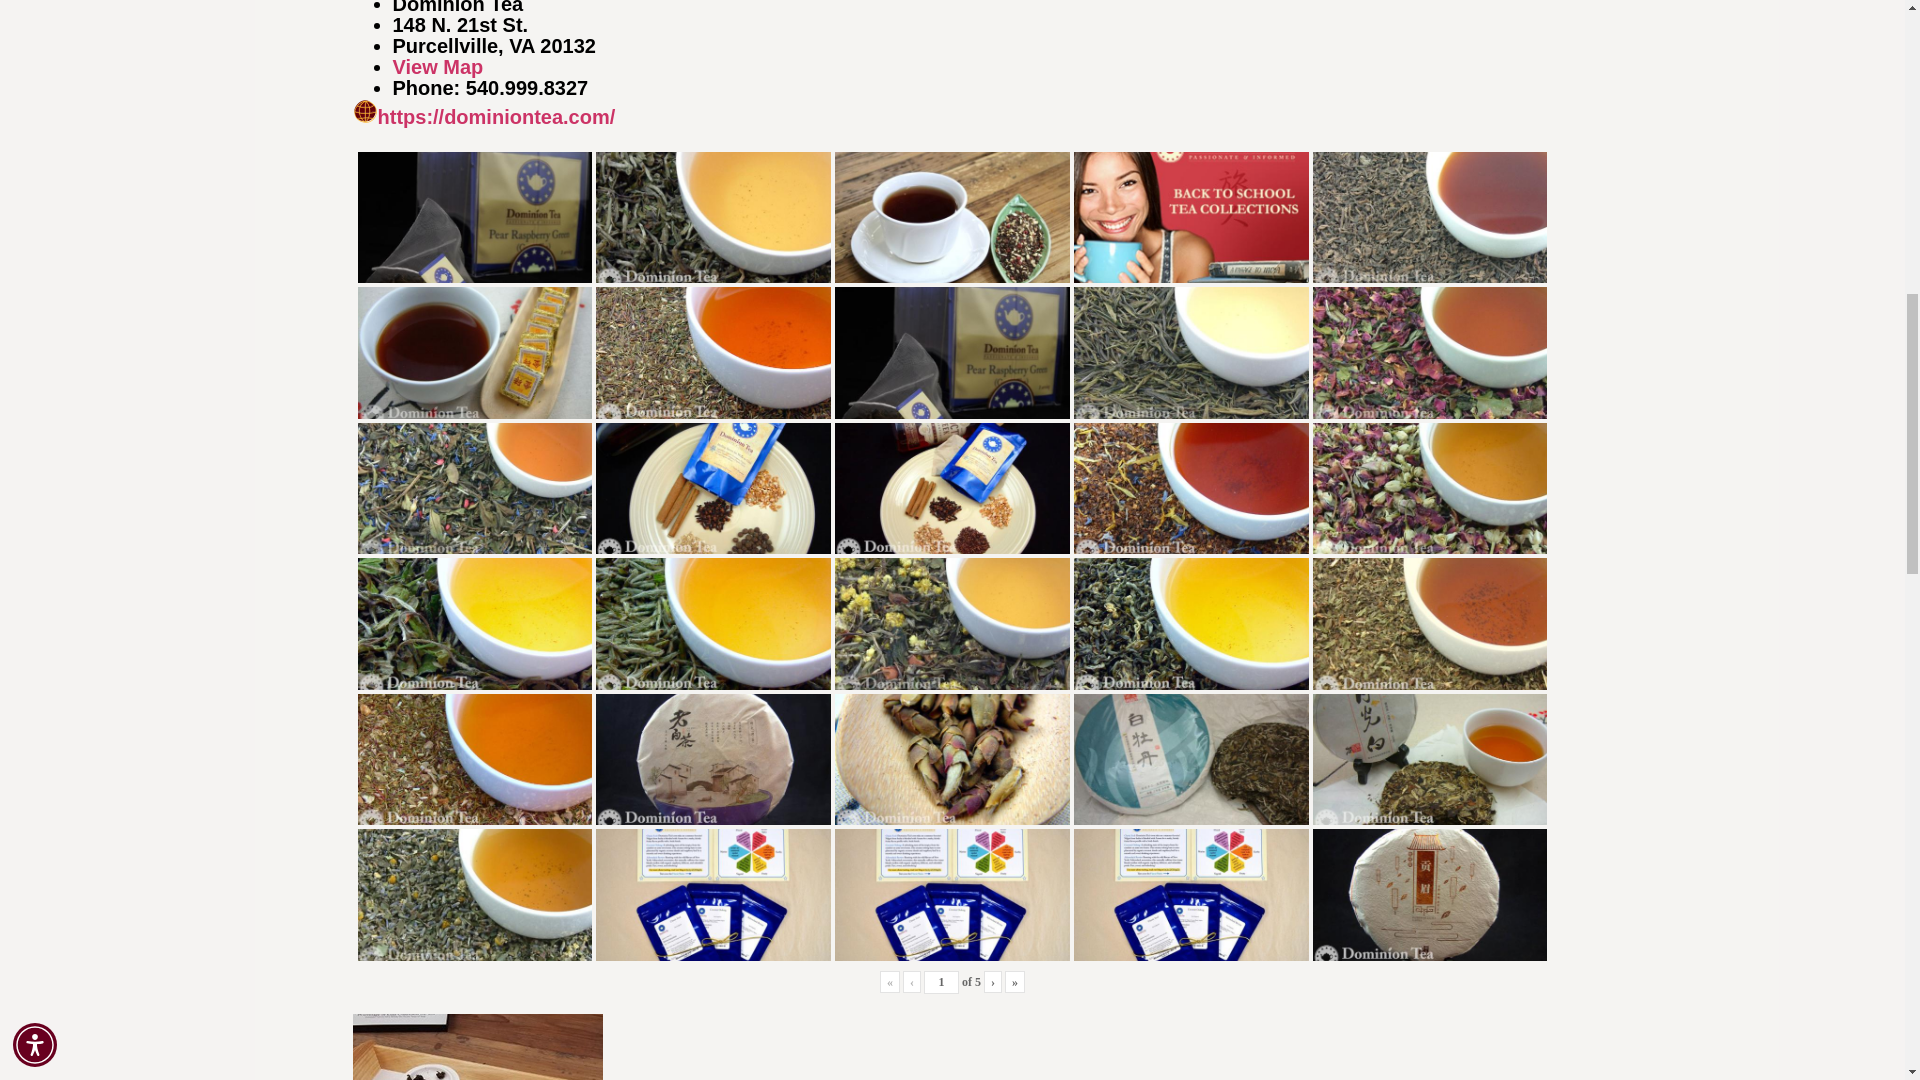  Describe the element at coordinates (952, 352) in the screenshot. I see `Tea Sachets` at that location.